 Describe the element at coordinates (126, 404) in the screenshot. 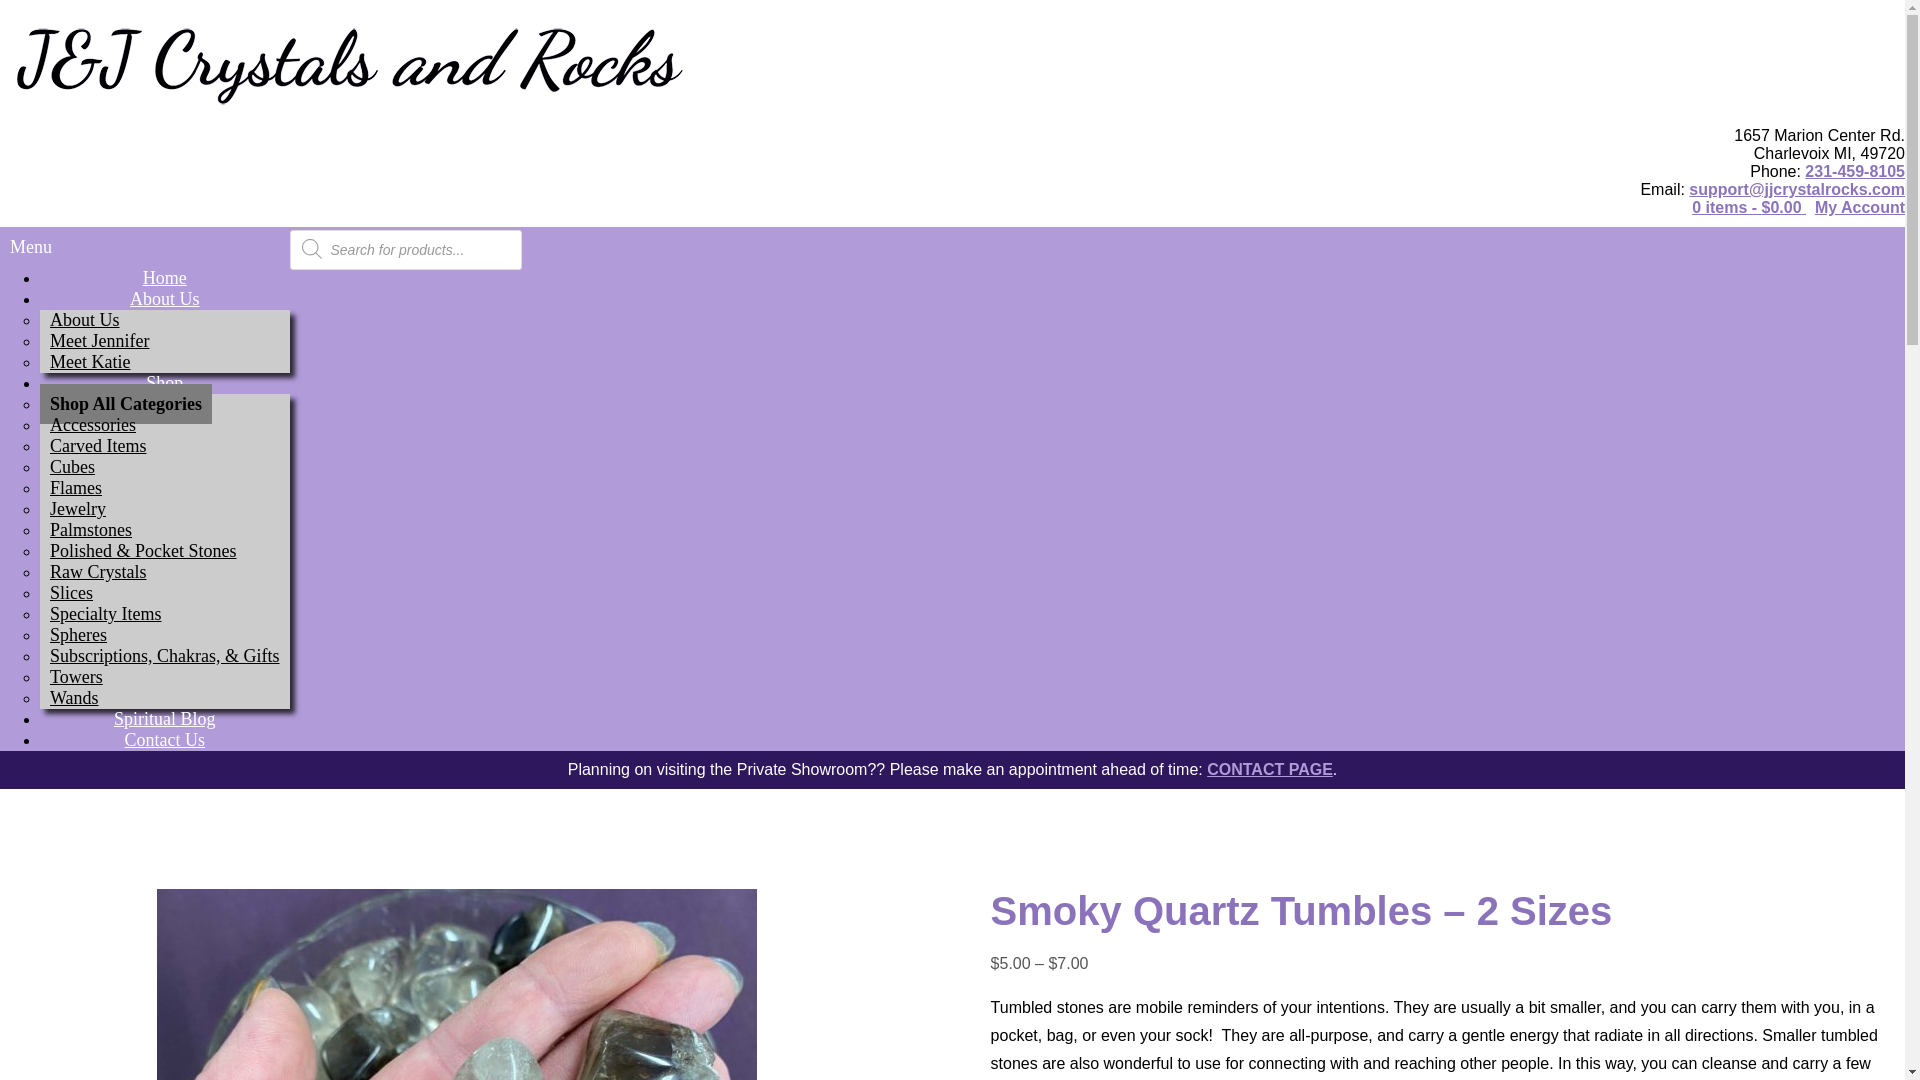

I see `Shop All Categories` at that location.